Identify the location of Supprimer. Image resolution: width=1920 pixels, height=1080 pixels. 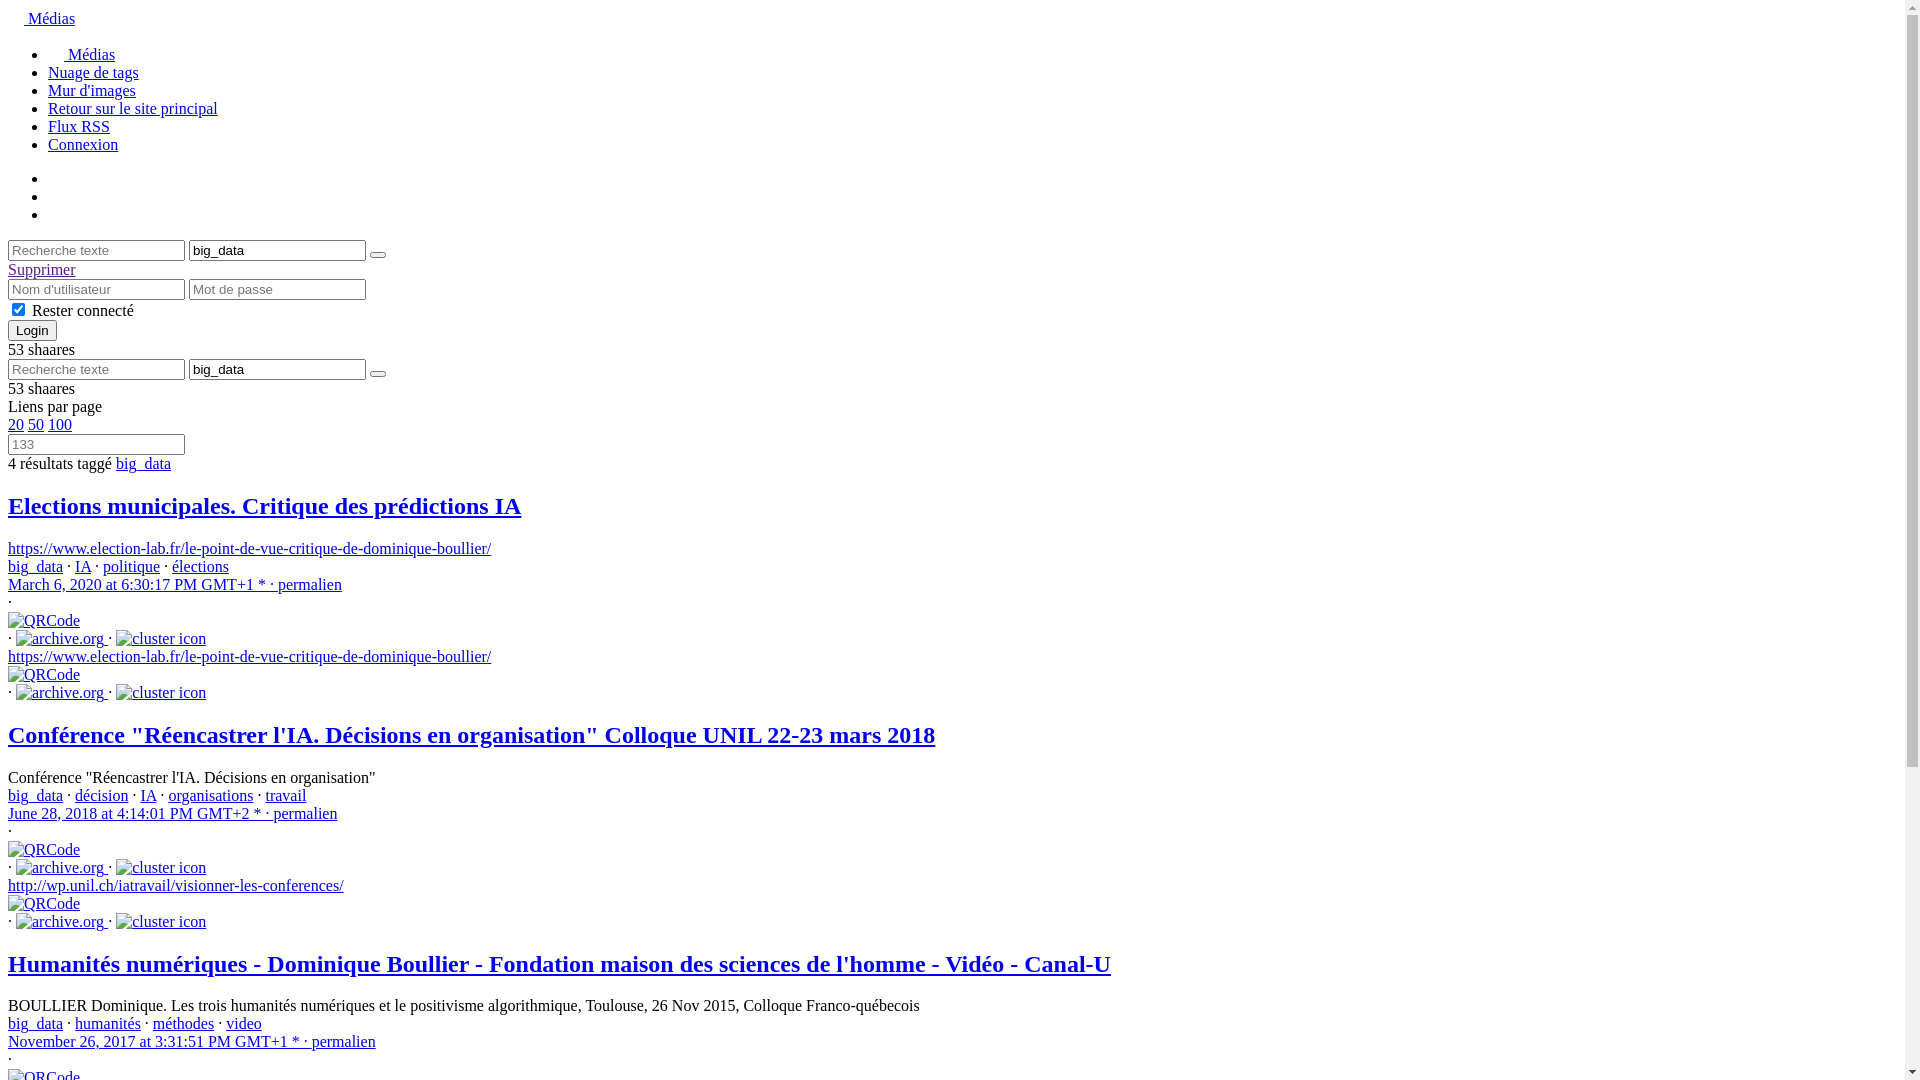
(42, 270).